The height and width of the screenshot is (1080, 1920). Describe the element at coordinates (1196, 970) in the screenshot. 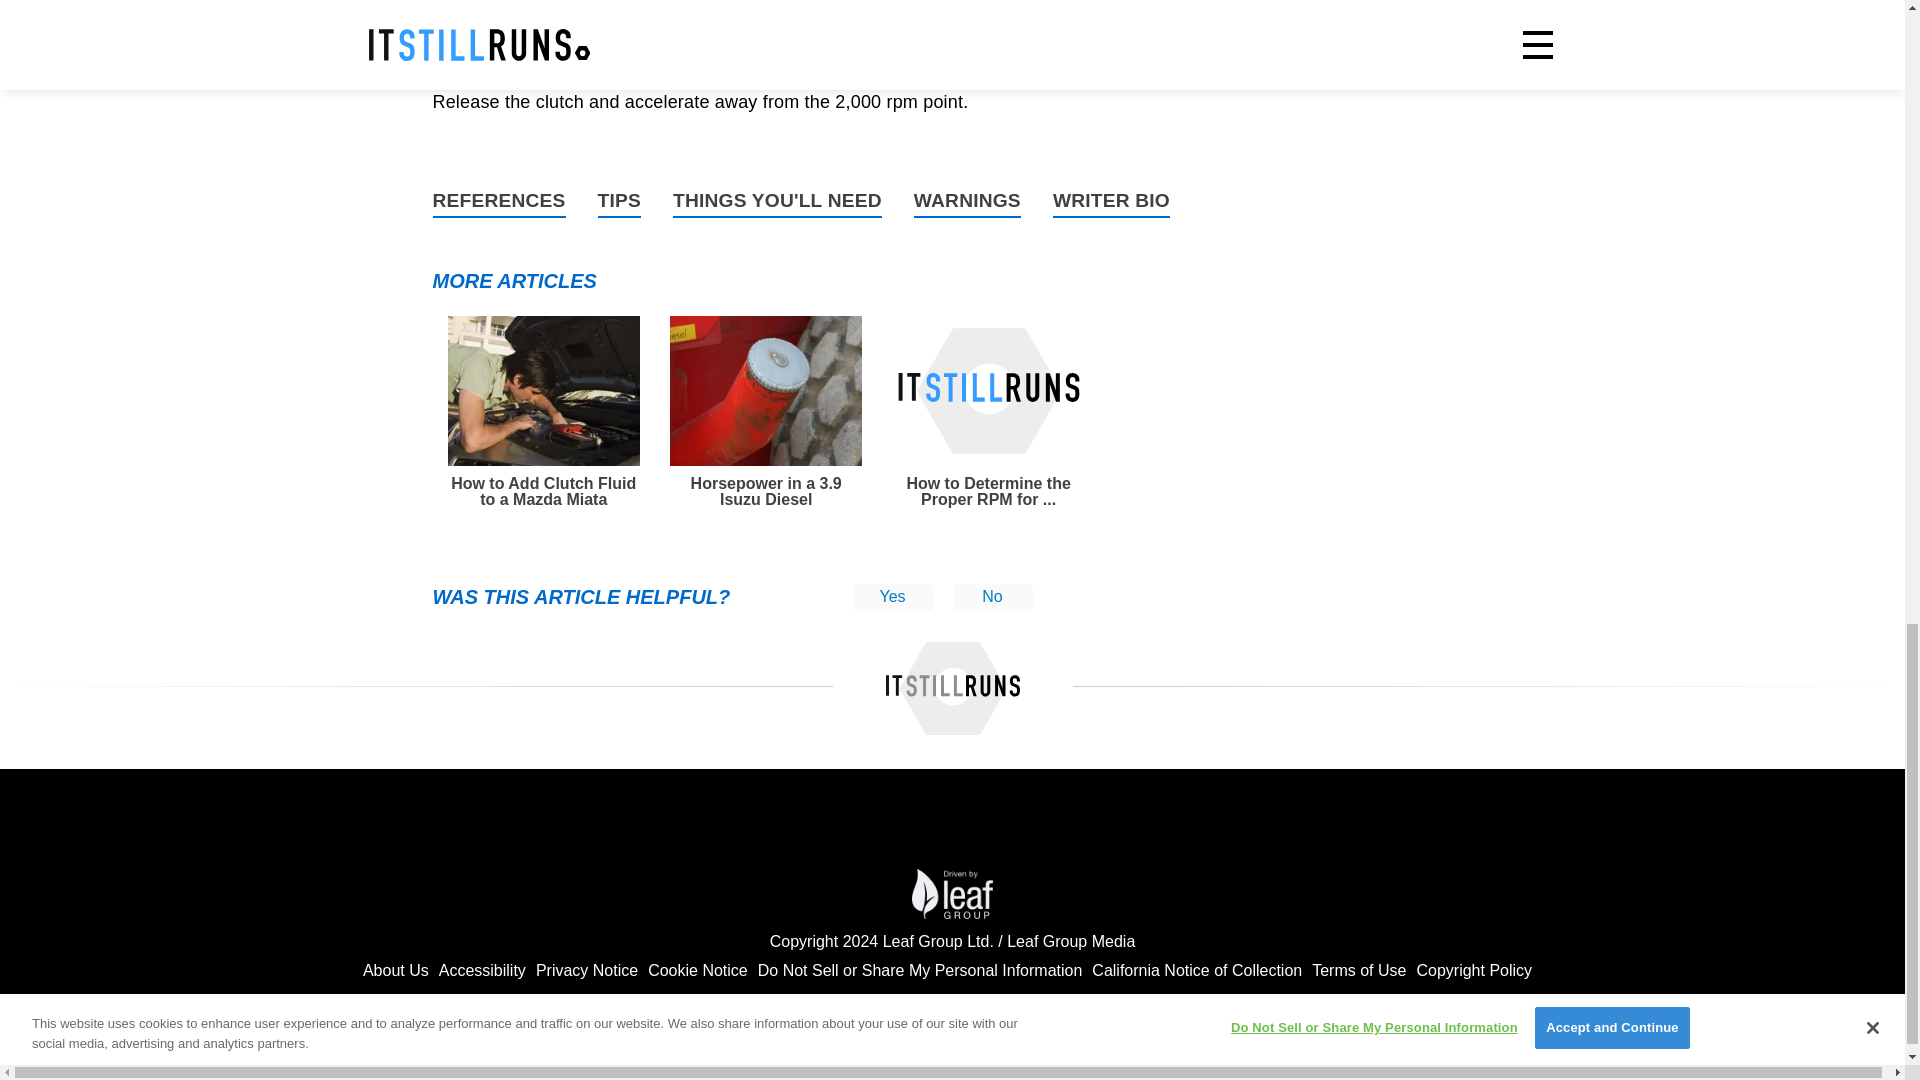

I see `privacy-policy` at that location.